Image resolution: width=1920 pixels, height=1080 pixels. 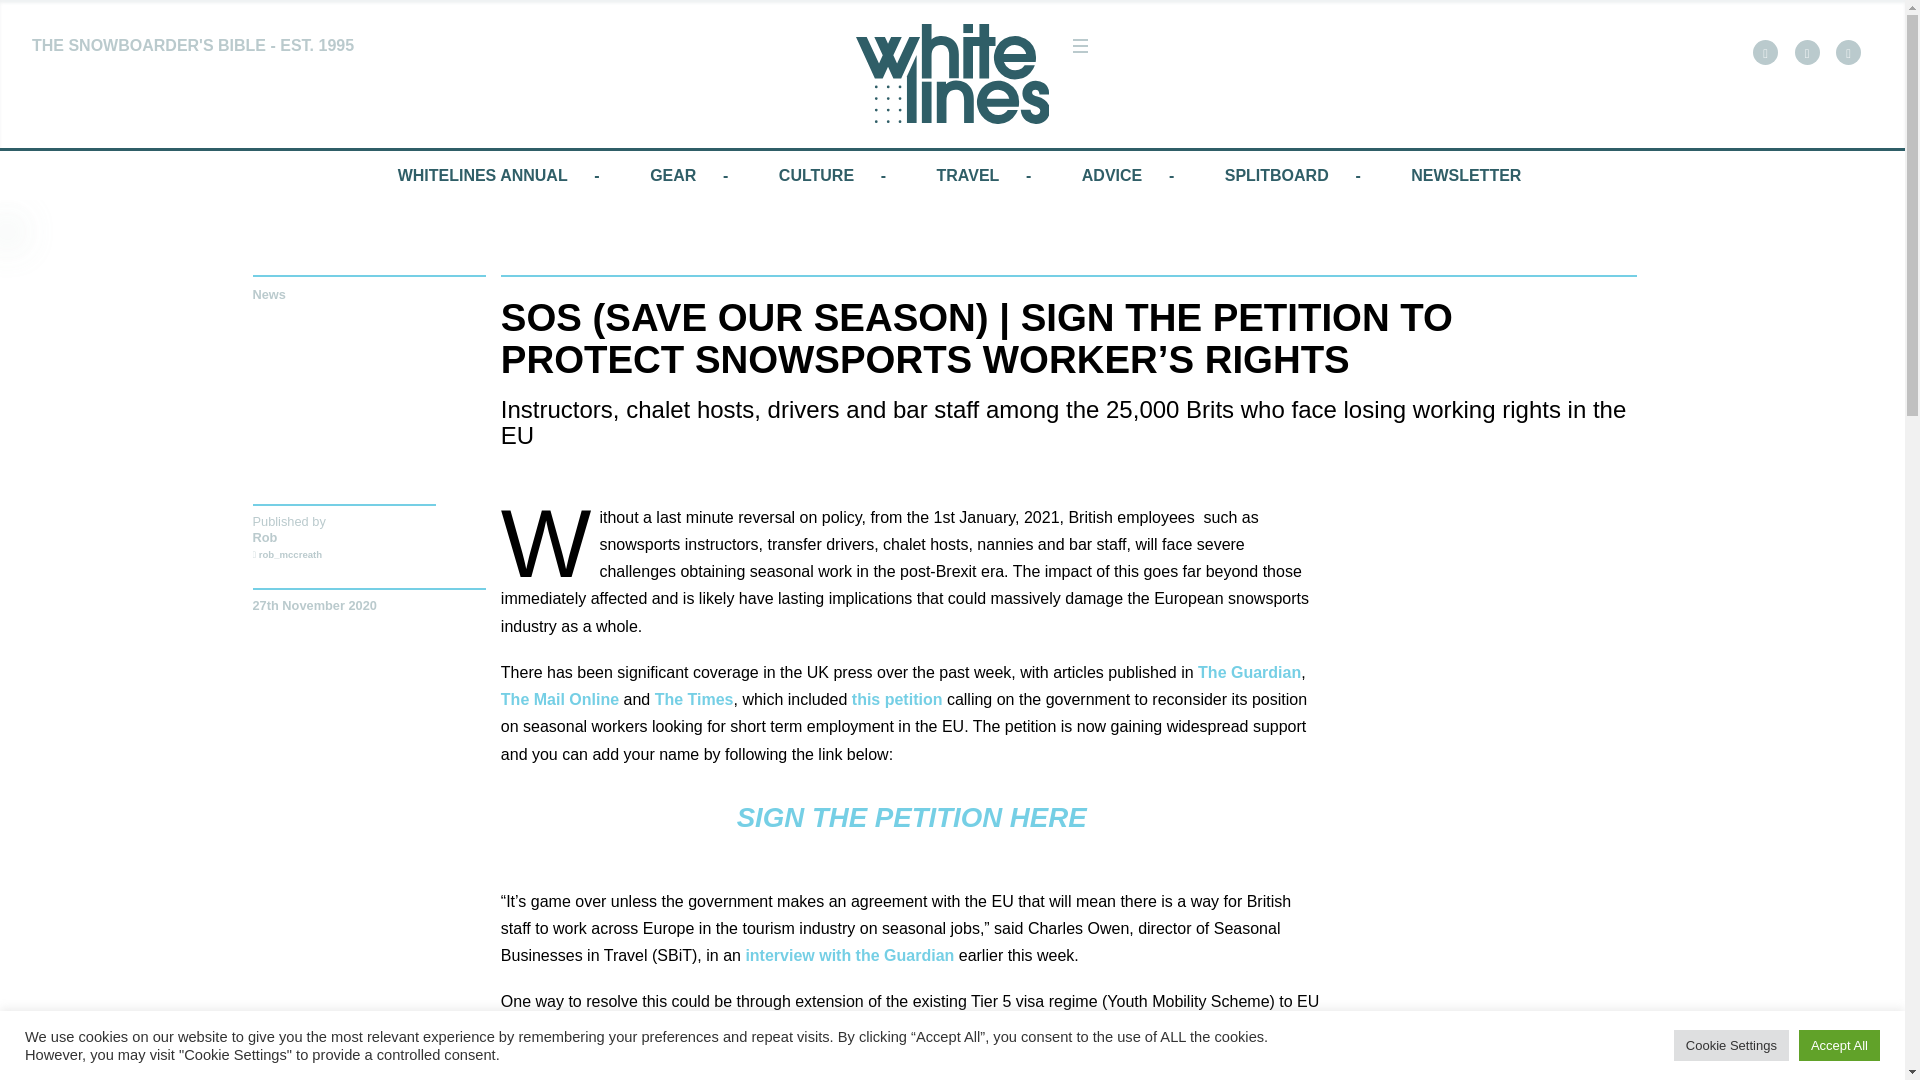 What do you see at coordinates (672, 175) in the screenshot?
I see `GEAR` at bounding box center [672, 175].